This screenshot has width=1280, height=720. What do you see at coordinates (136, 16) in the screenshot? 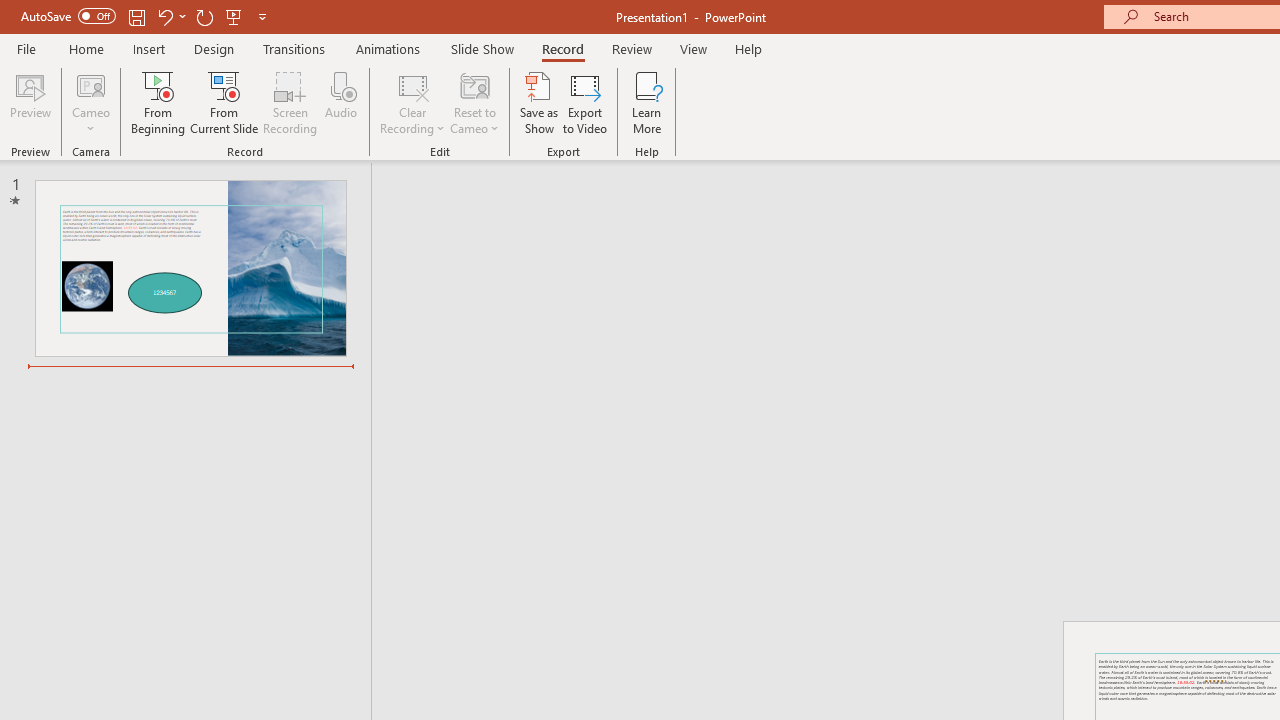
I see `Save` at bounding box center [136, 16].